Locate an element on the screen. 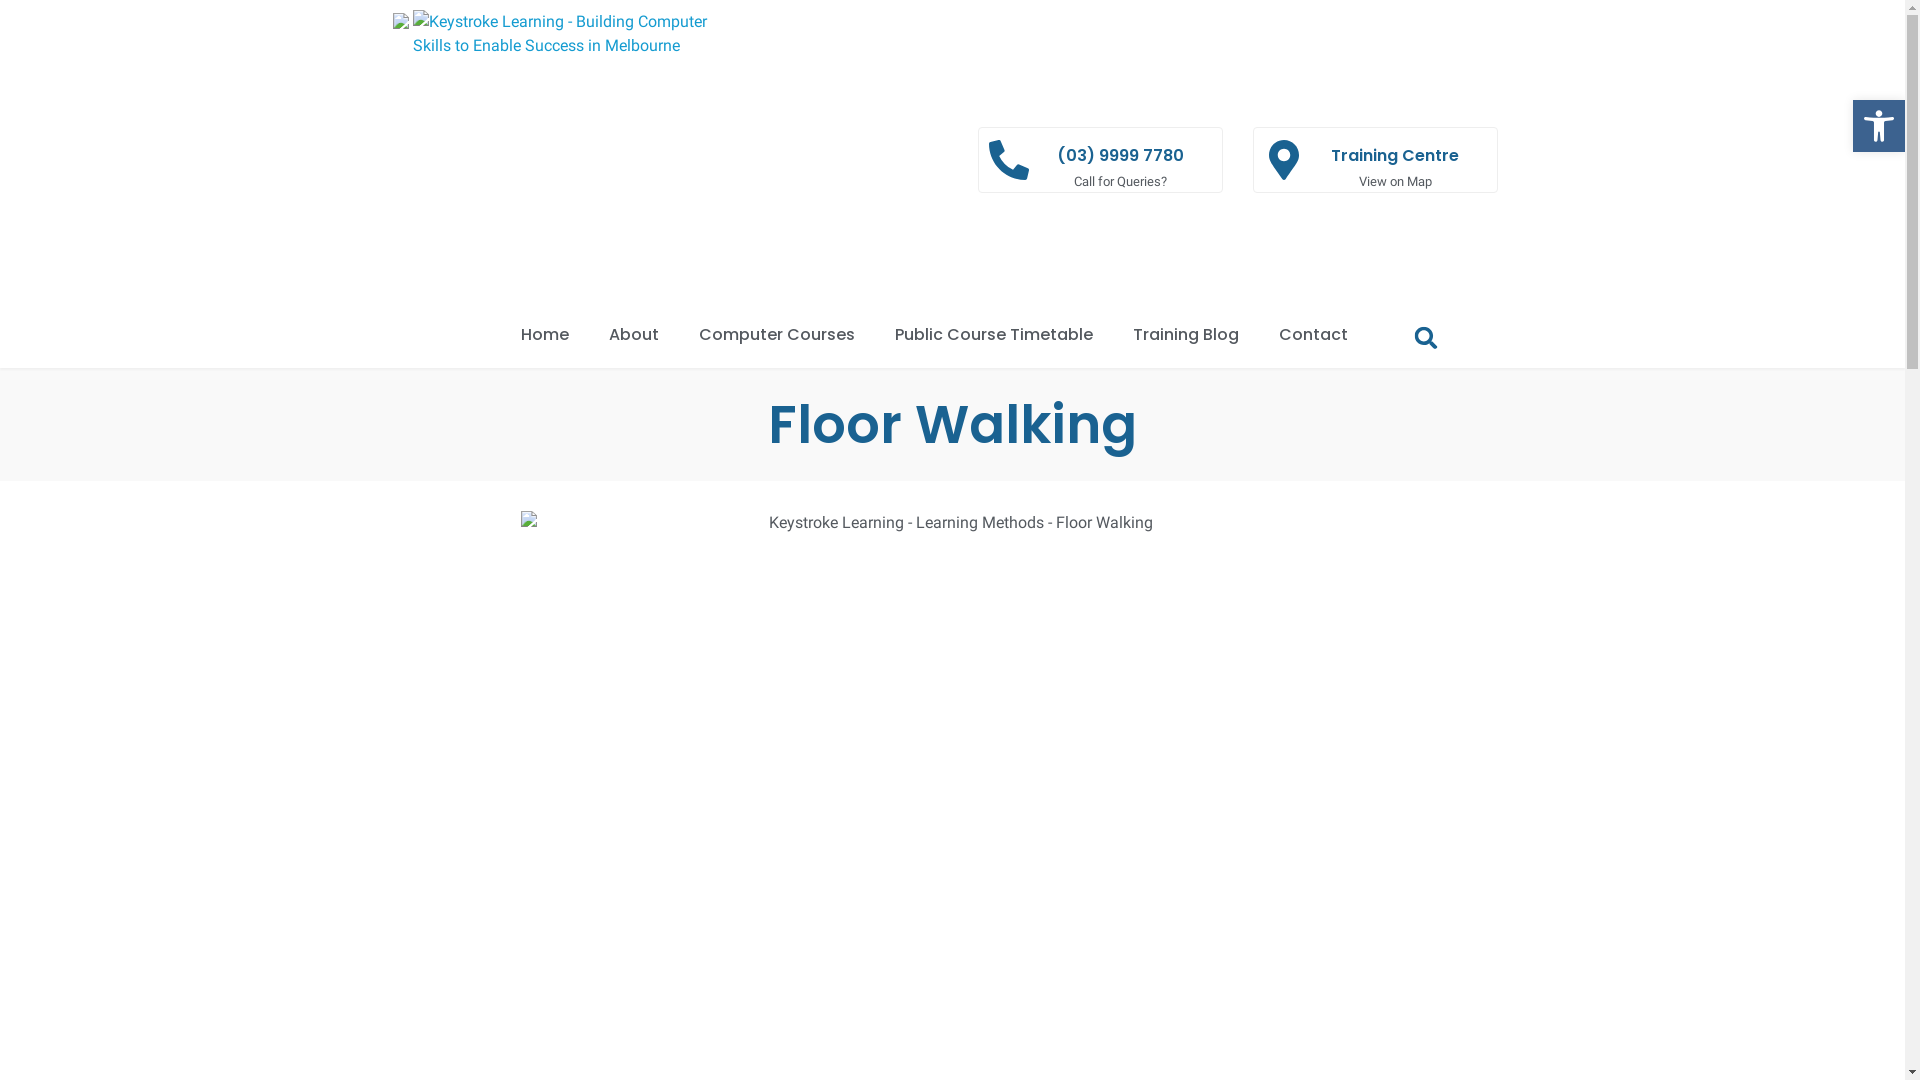 The image size is (1920, 1080). Home is located at coordinates (545, 334).